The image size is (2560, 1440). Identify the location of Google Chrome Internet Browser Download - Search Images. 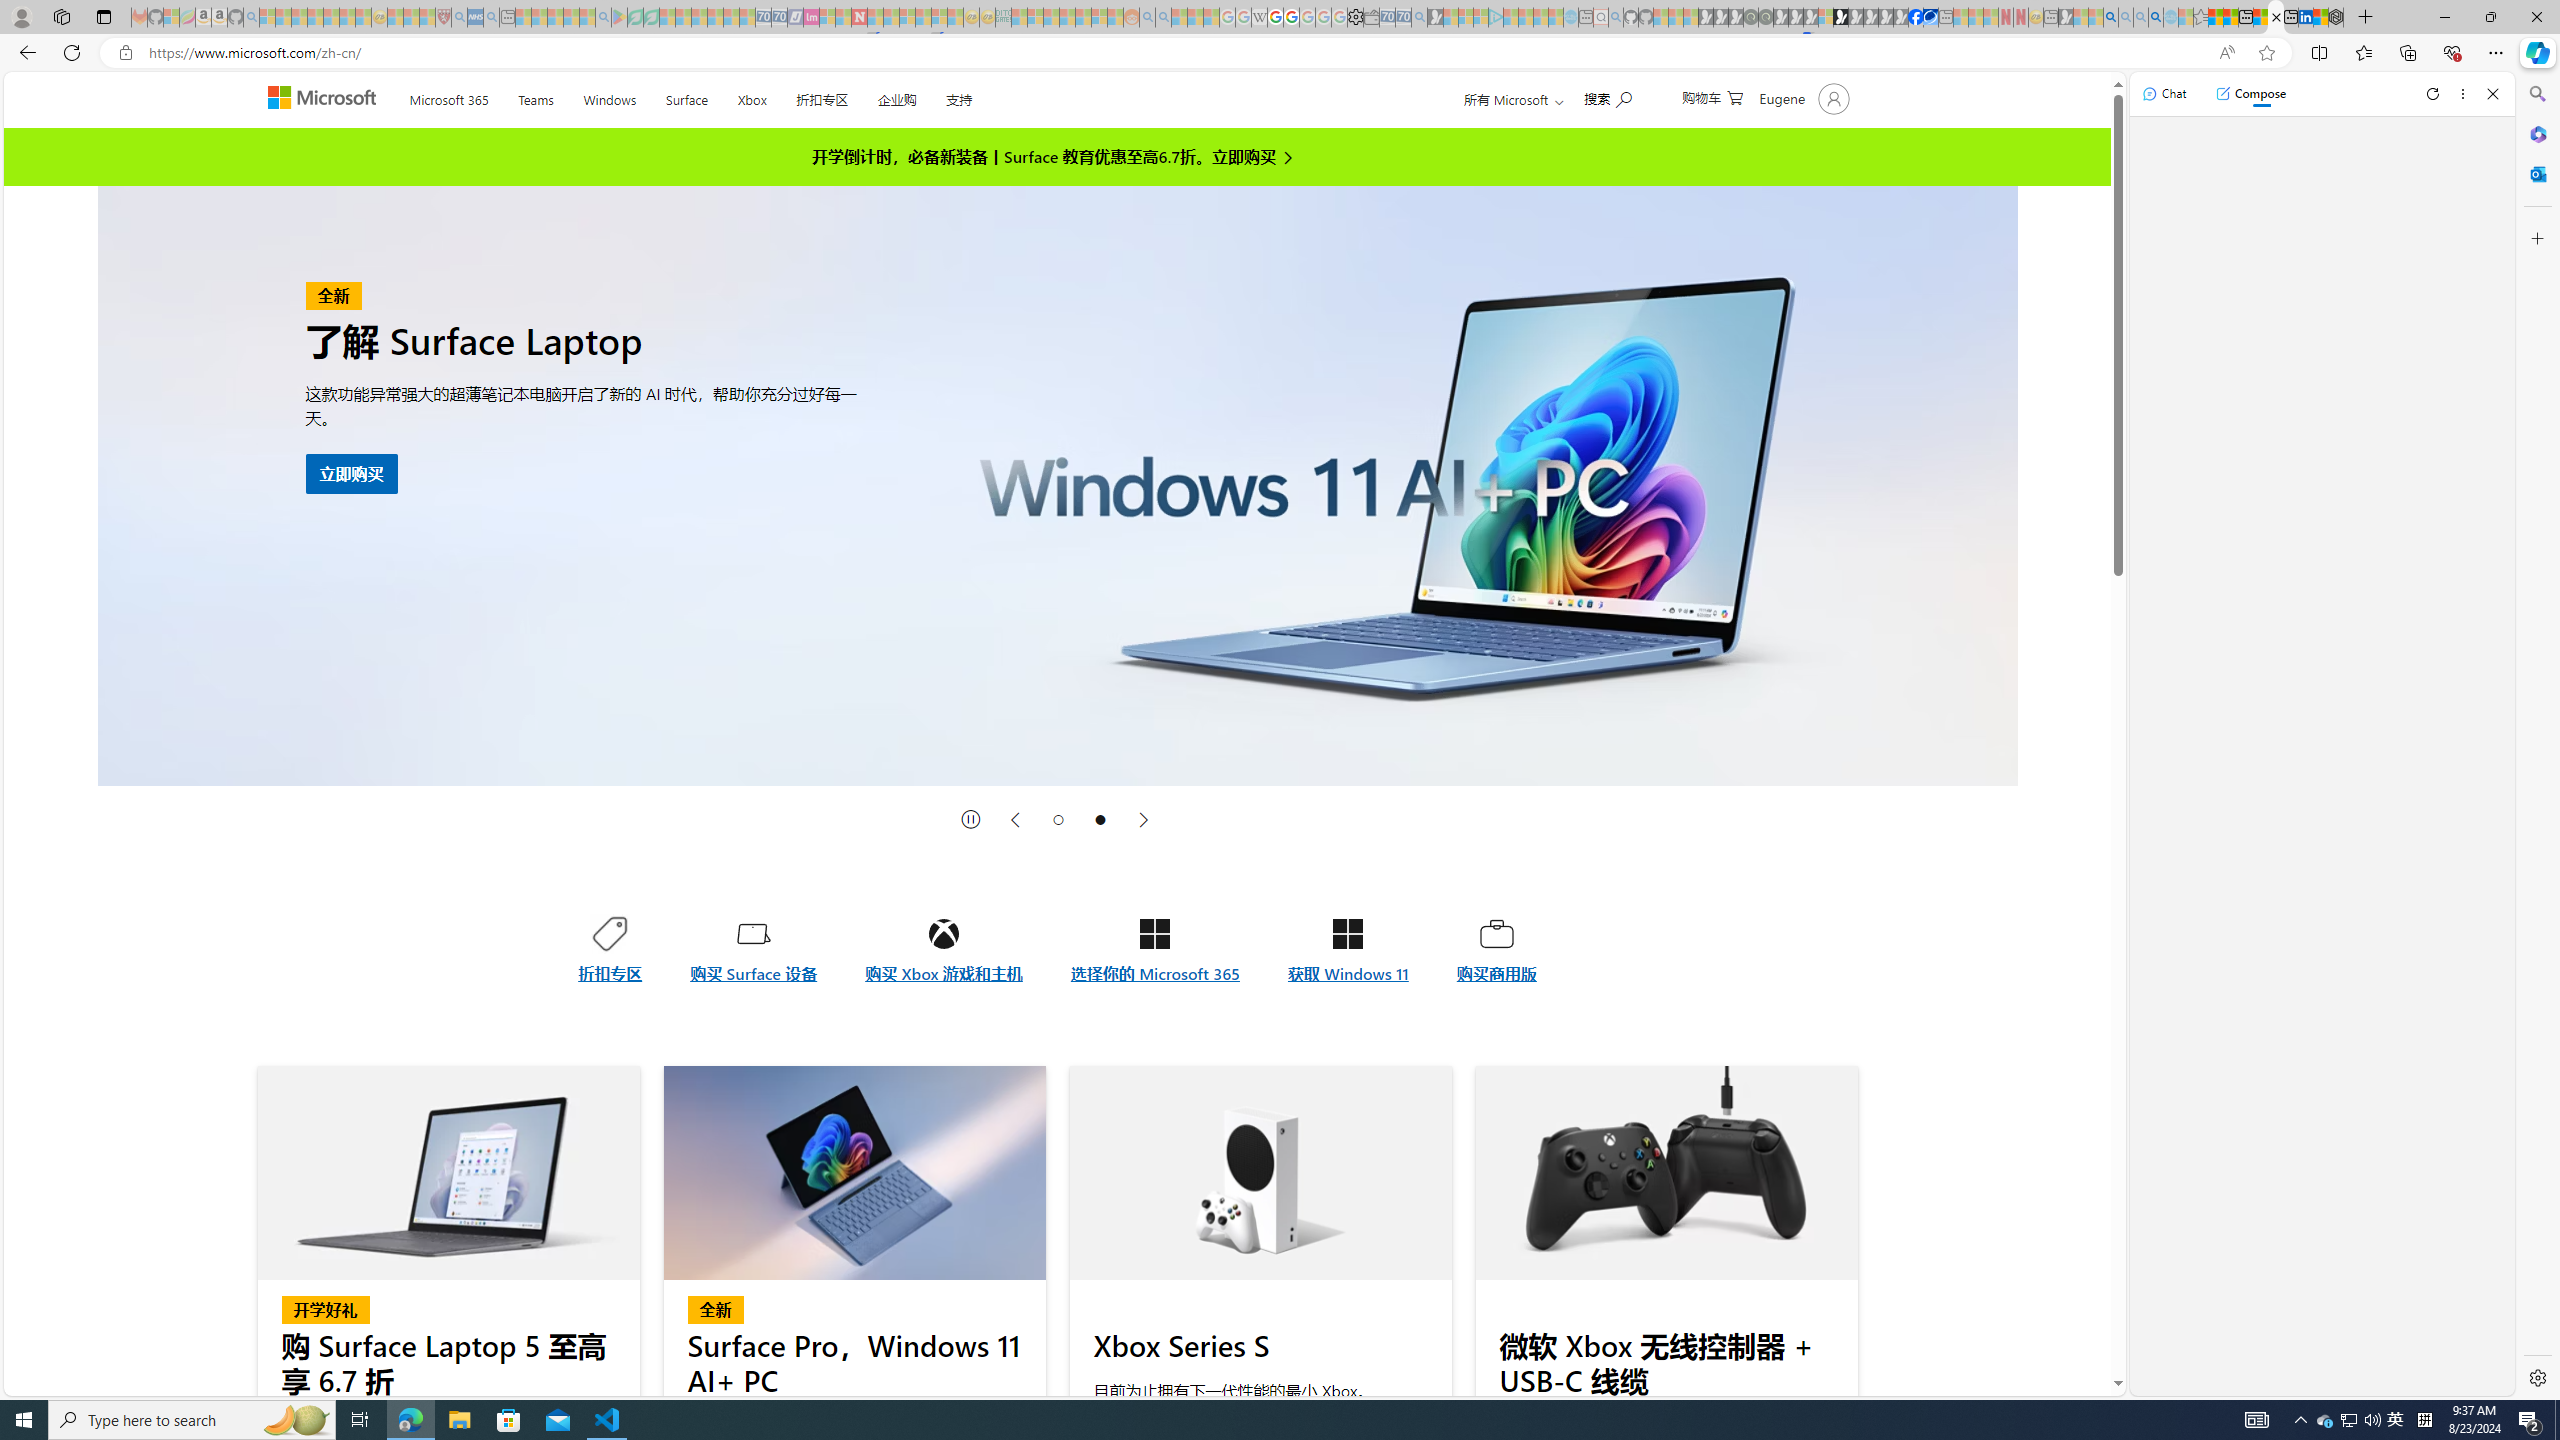
(2155, 17).